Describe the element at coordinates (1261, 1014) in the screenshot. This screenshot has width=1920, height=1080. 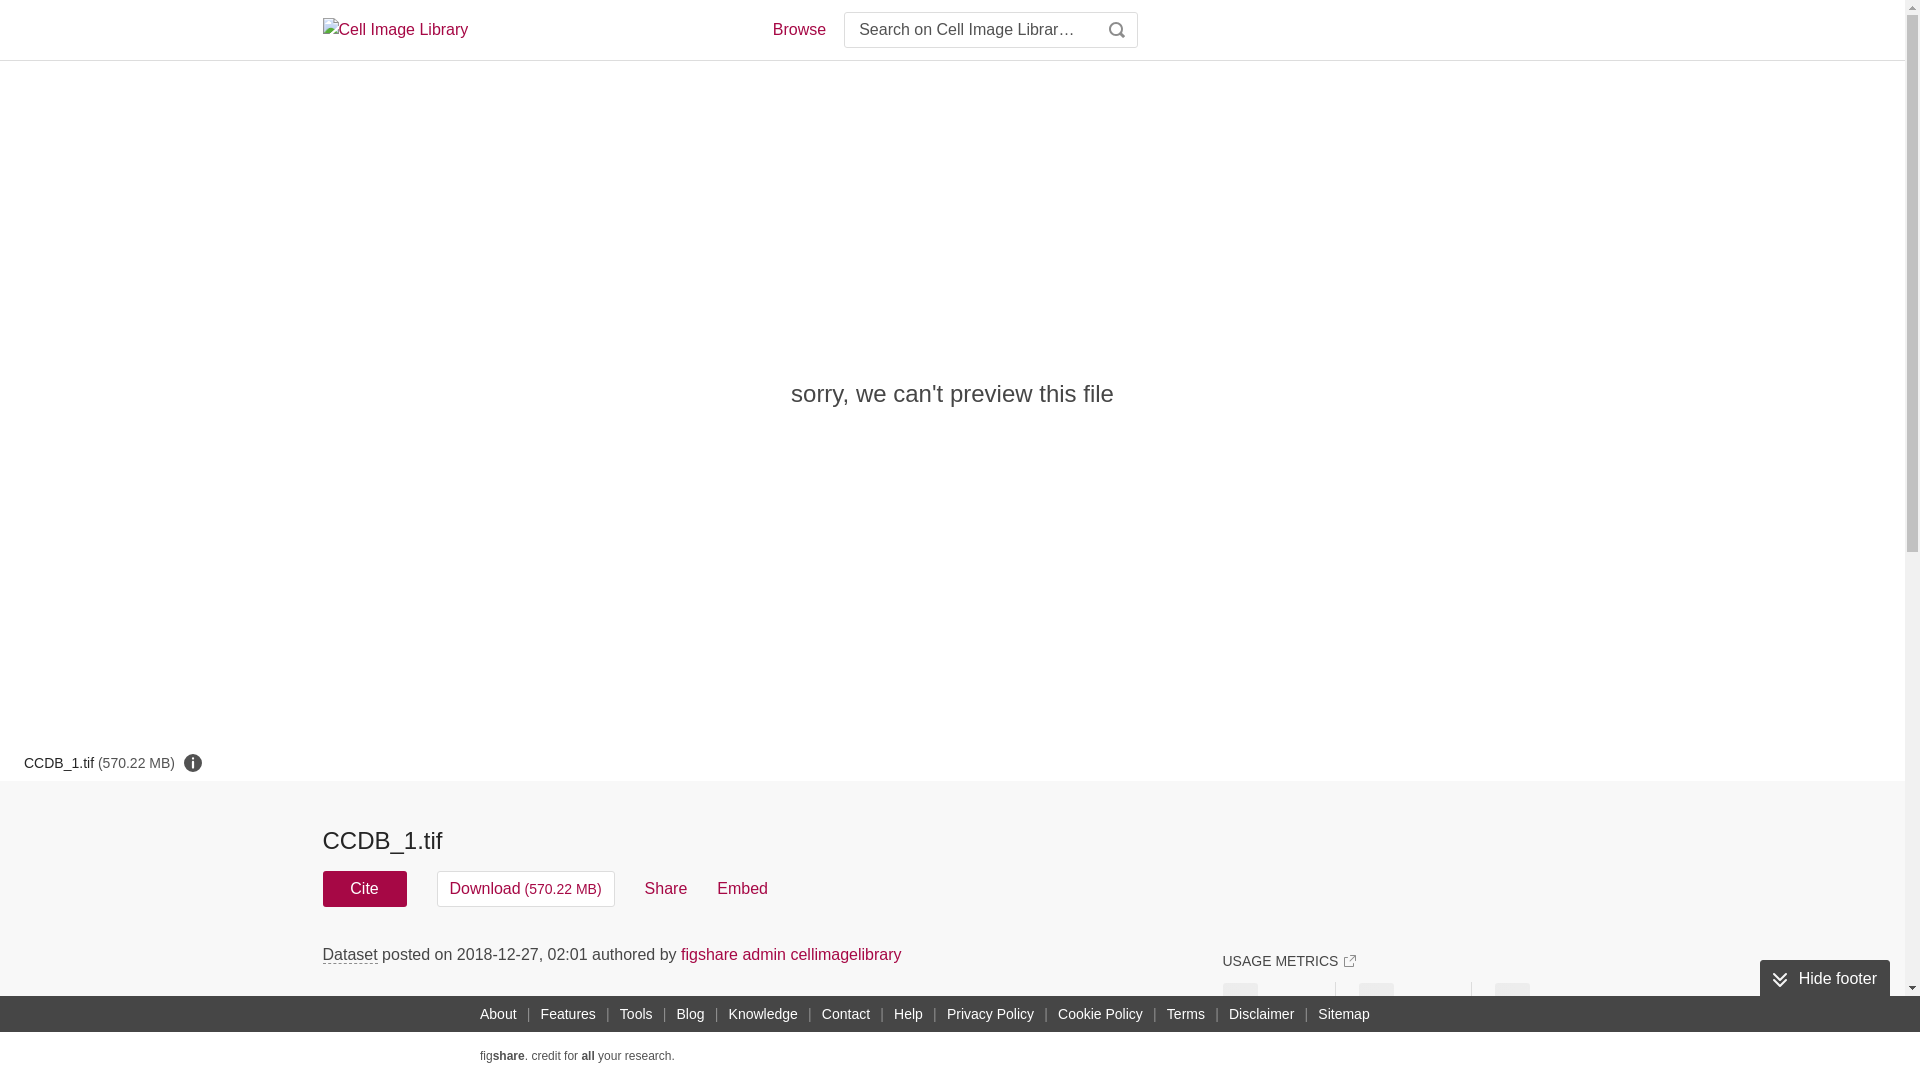
I see `Disclaimer` at that location.